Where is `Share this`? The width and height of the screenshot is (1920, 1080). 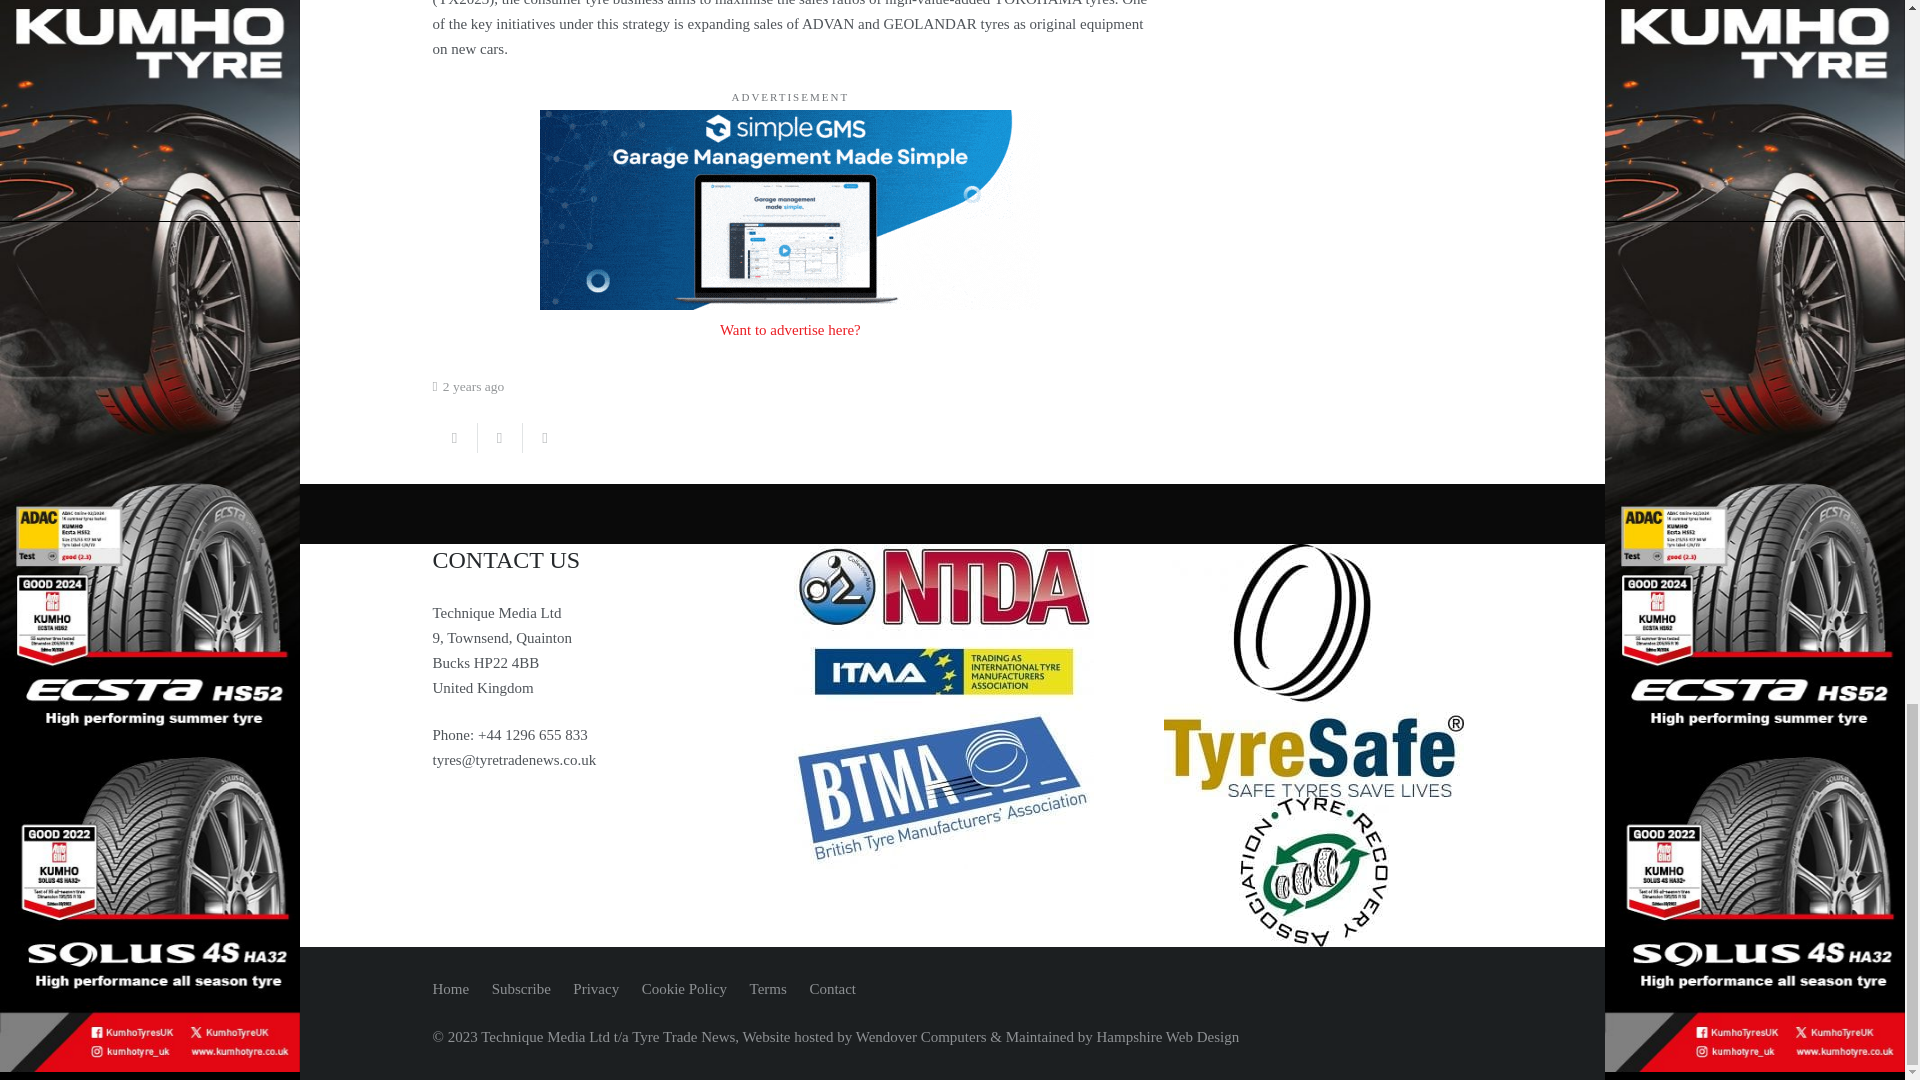 Share this is located at coordinates (544, 438).